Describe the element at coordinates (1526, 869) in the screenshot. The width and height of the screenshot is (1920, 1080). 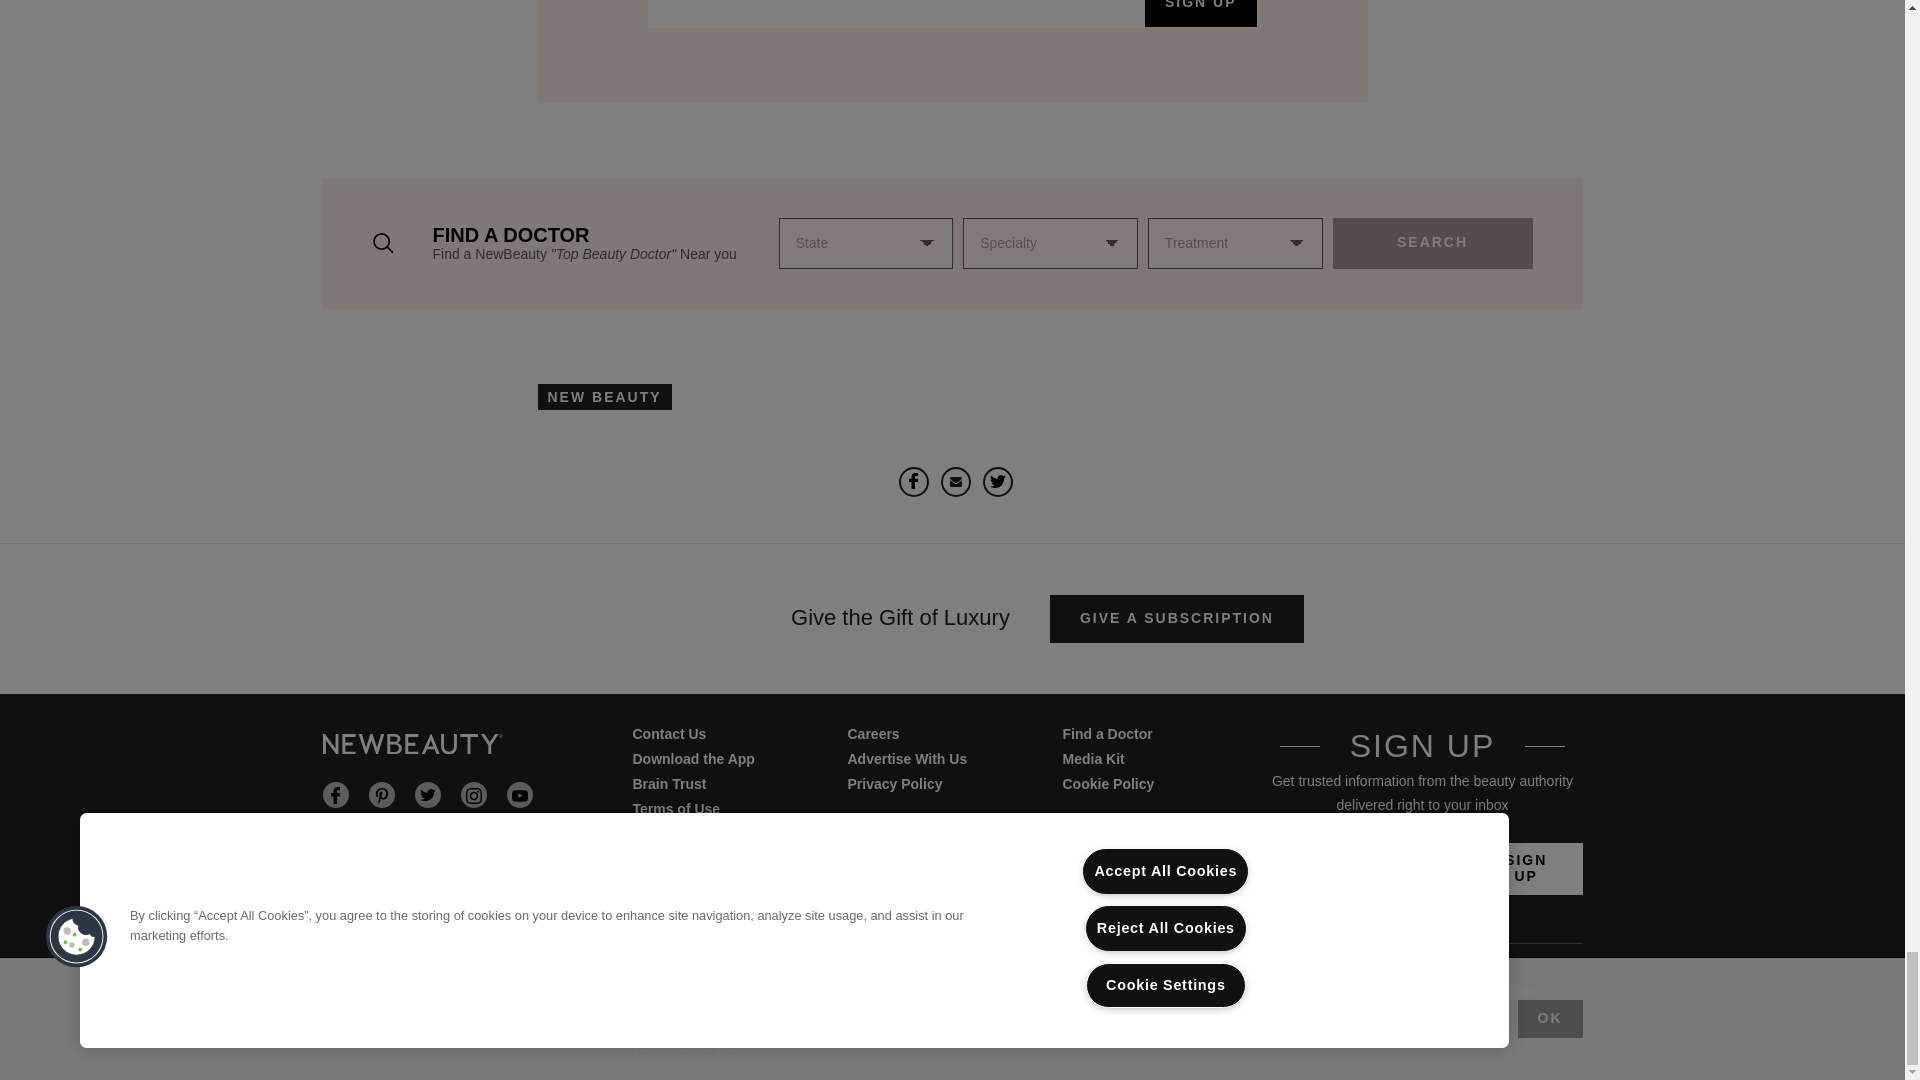
I see `Sign Up` at that location.